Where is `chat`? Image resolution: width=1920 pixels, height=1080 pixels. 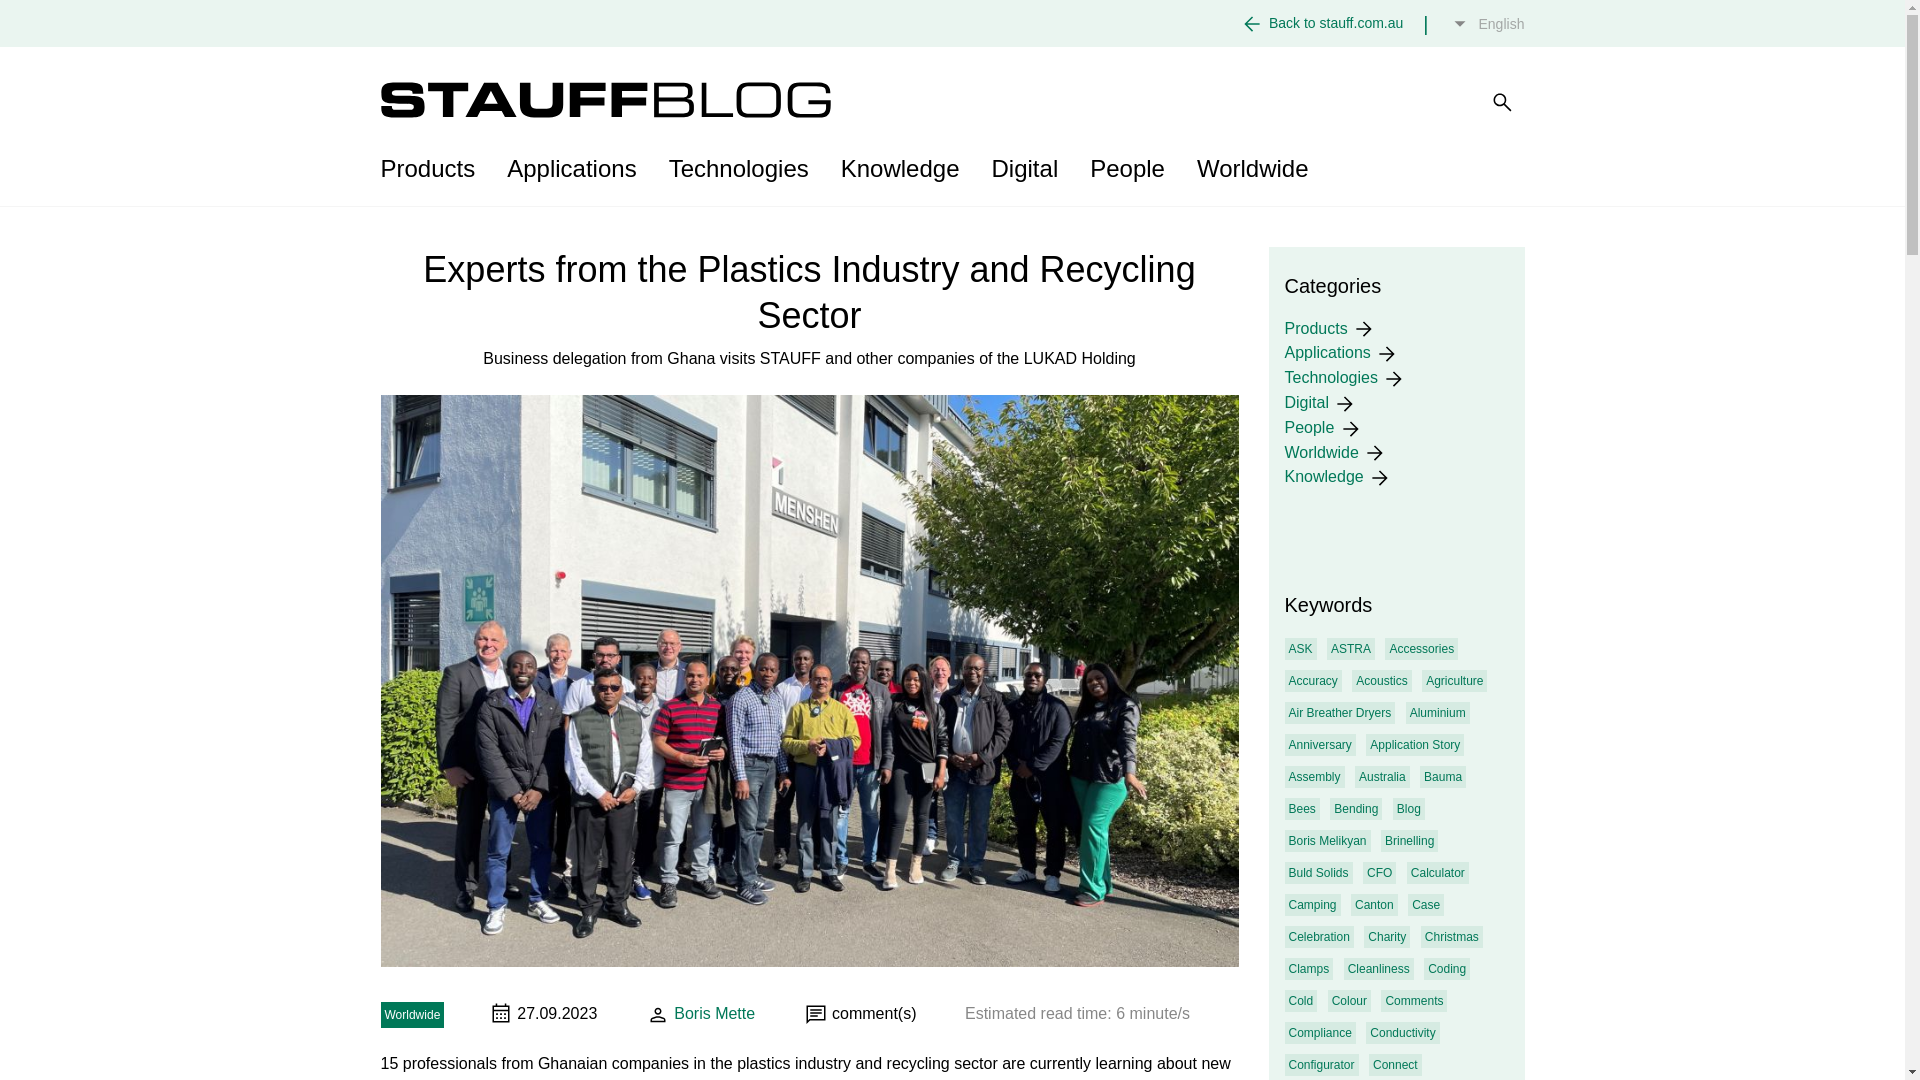 chat is located at coordinates (816, 1015).